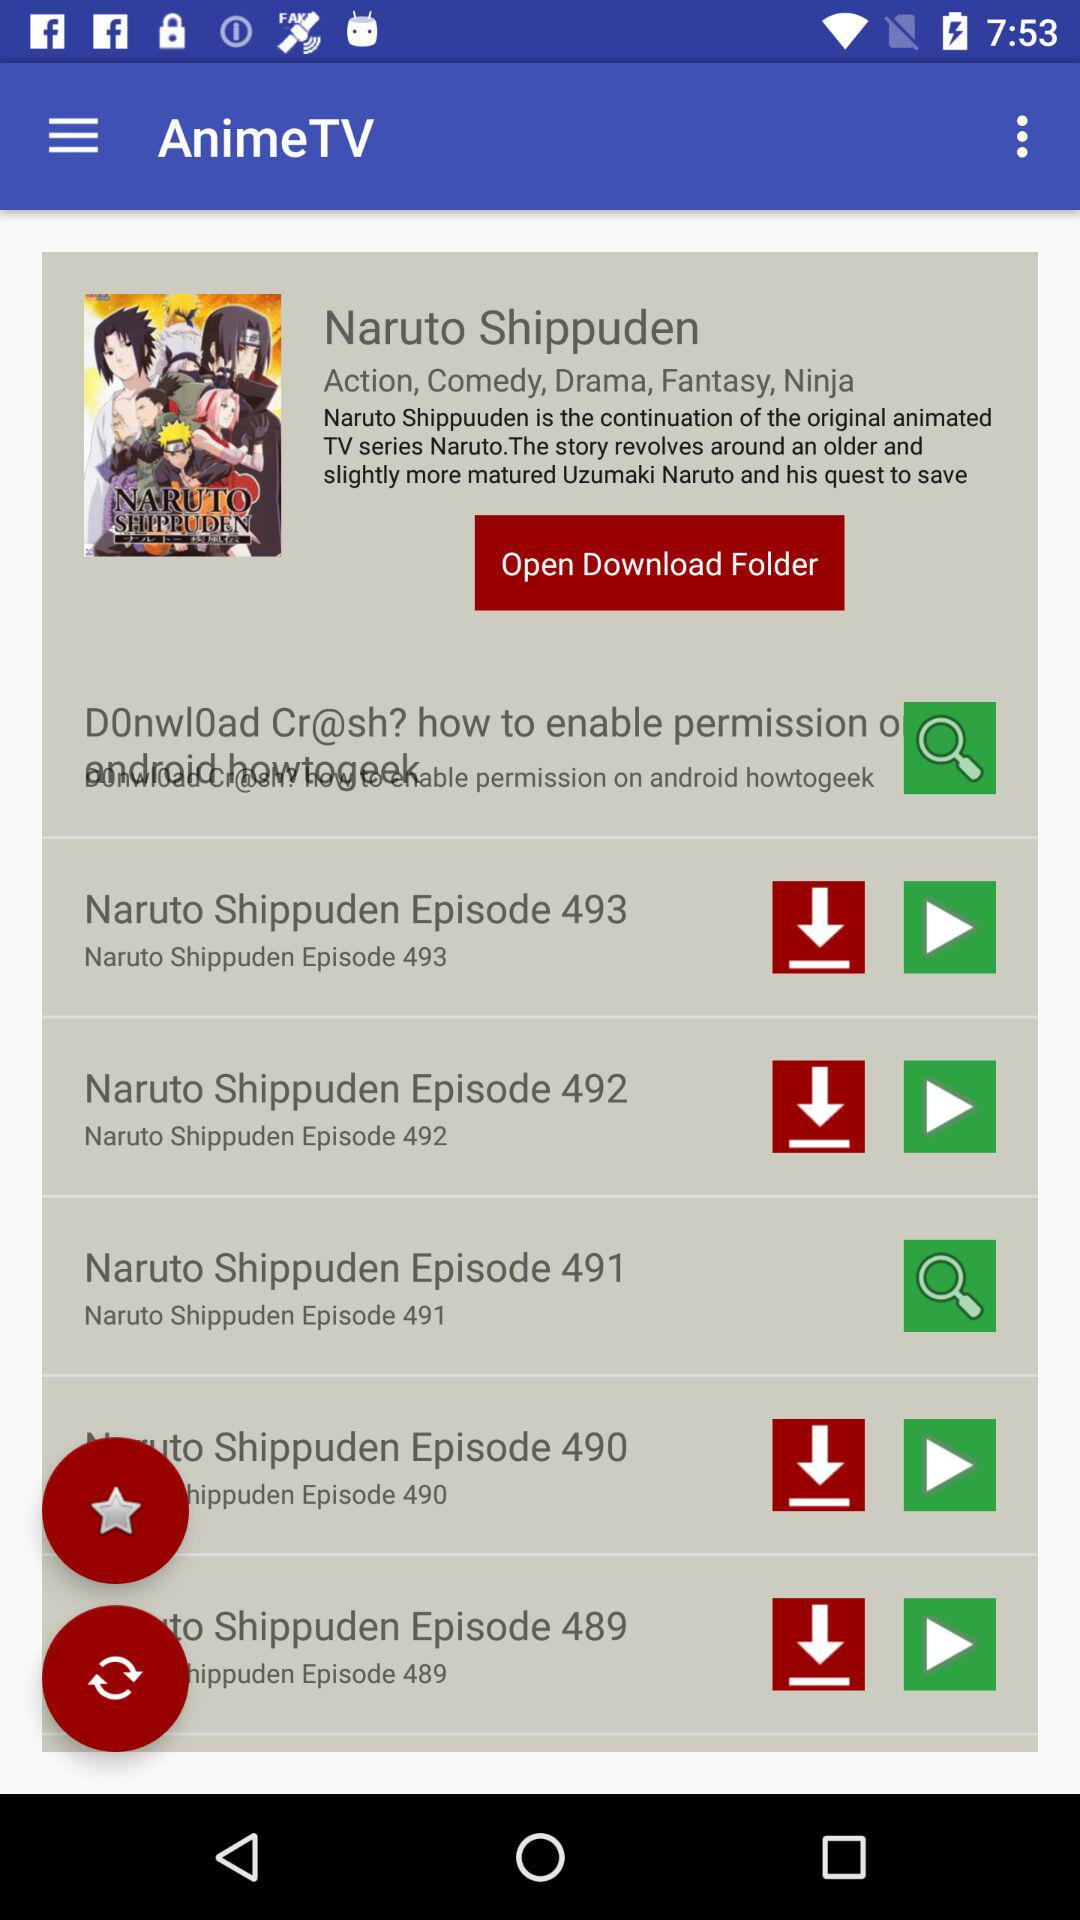 This screenshot has height=1920, width=1080. What do you see at coordinates (1028, 136) in the screenshot?
I see `tap the item next to animetv app` at bounding box center [1028, 136].